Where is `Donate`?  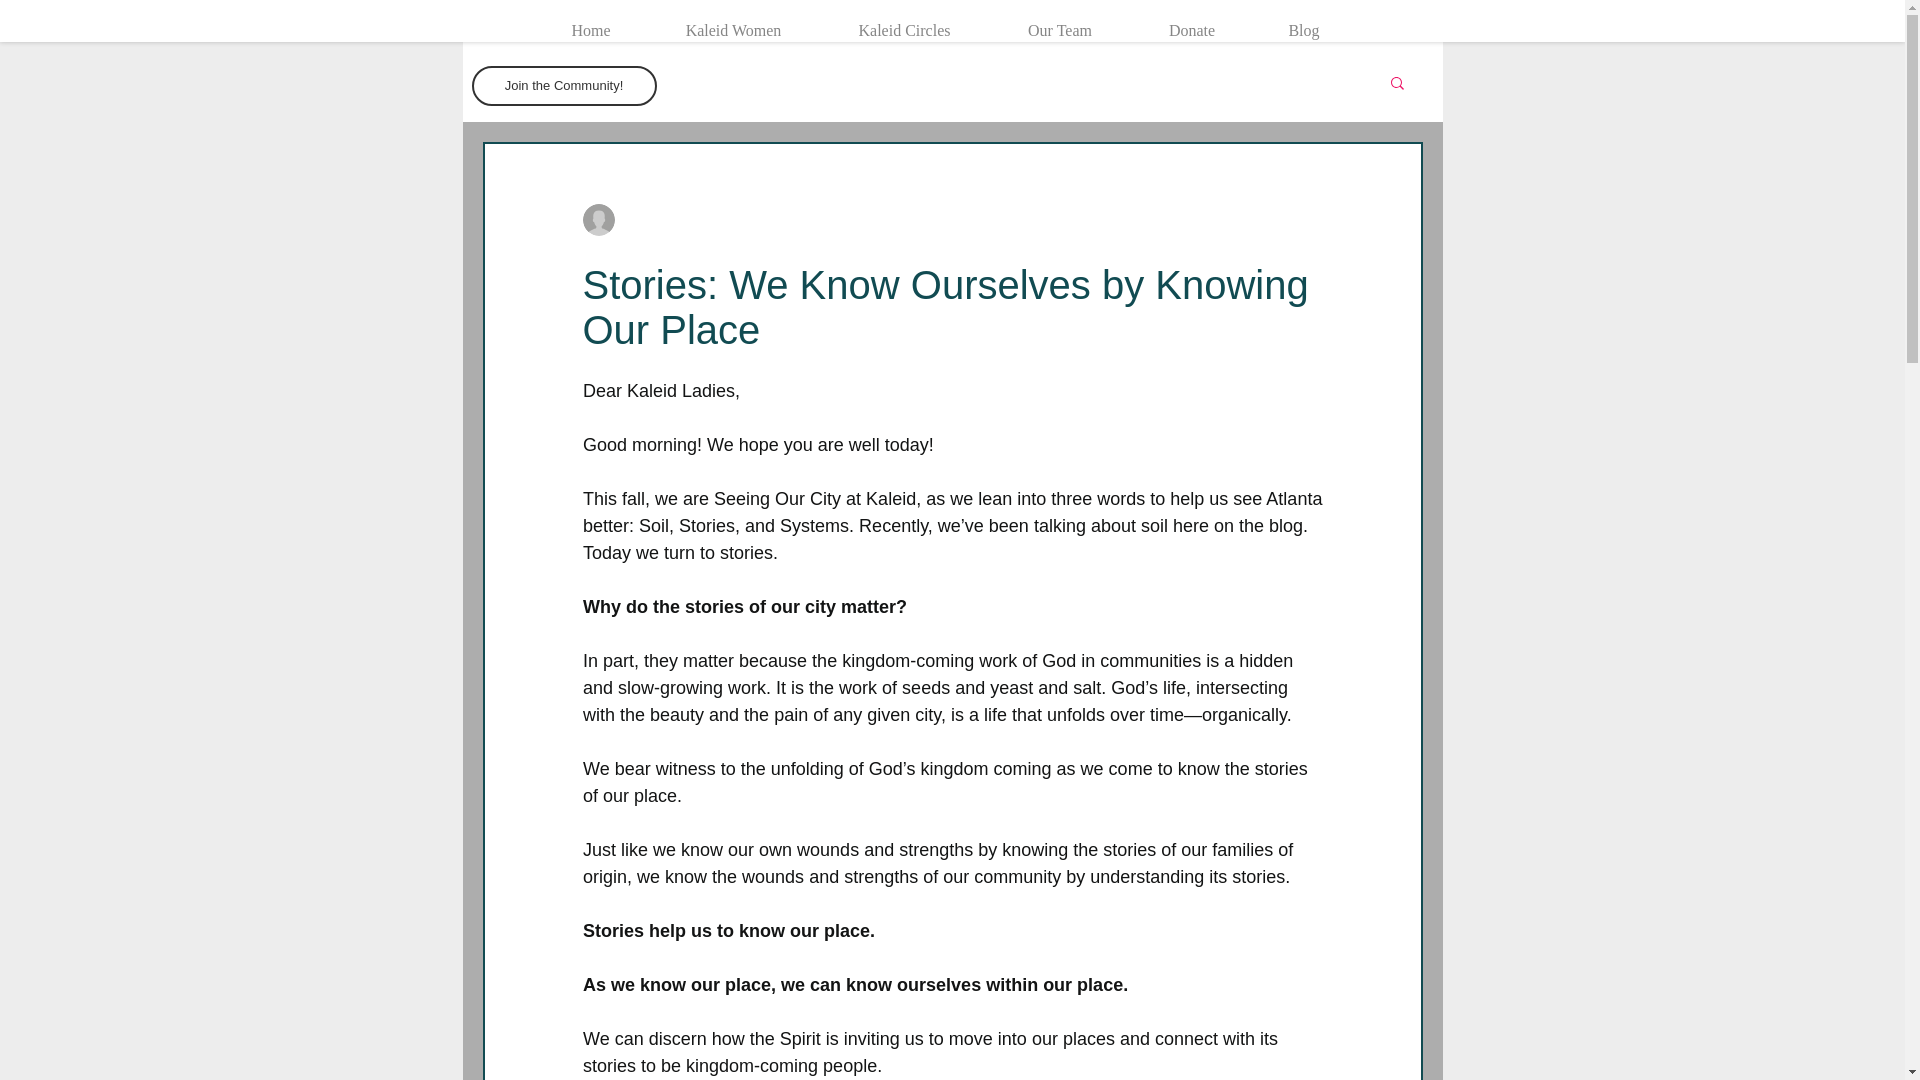
Donate is located at coordinates (1192, 22).